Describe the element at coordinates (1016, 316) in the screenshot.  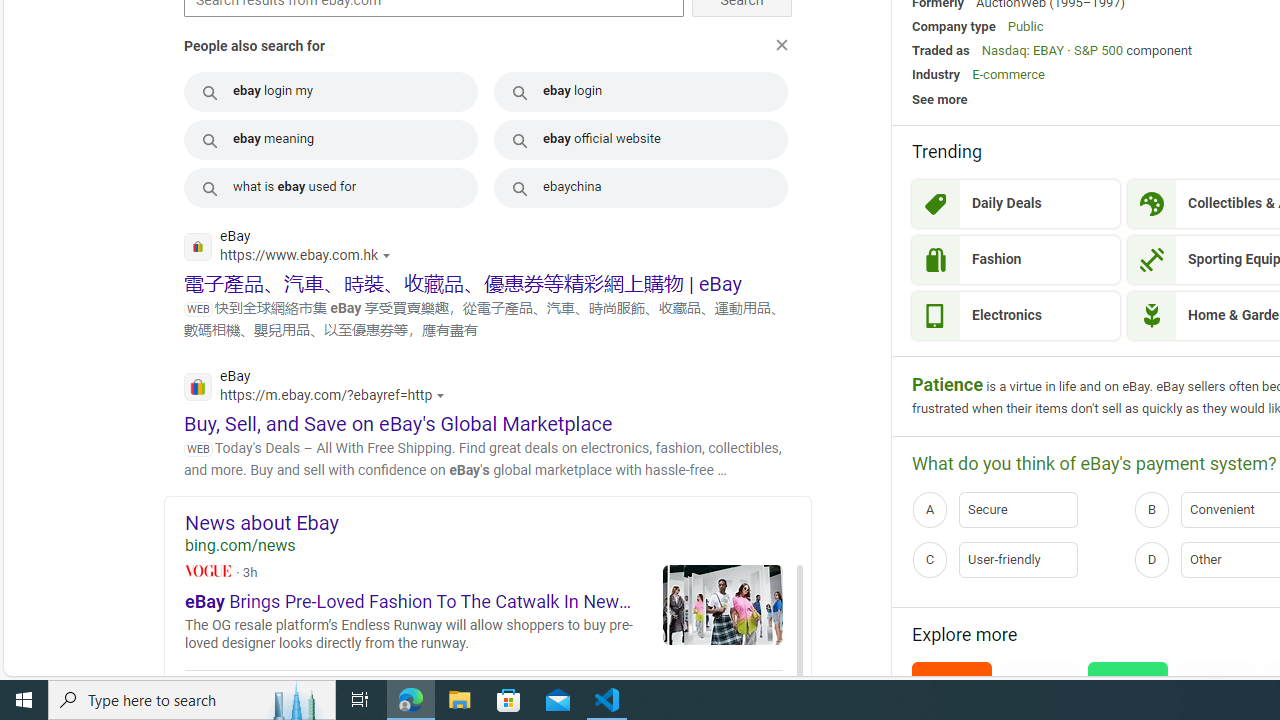
I see `Electronics` at that location.